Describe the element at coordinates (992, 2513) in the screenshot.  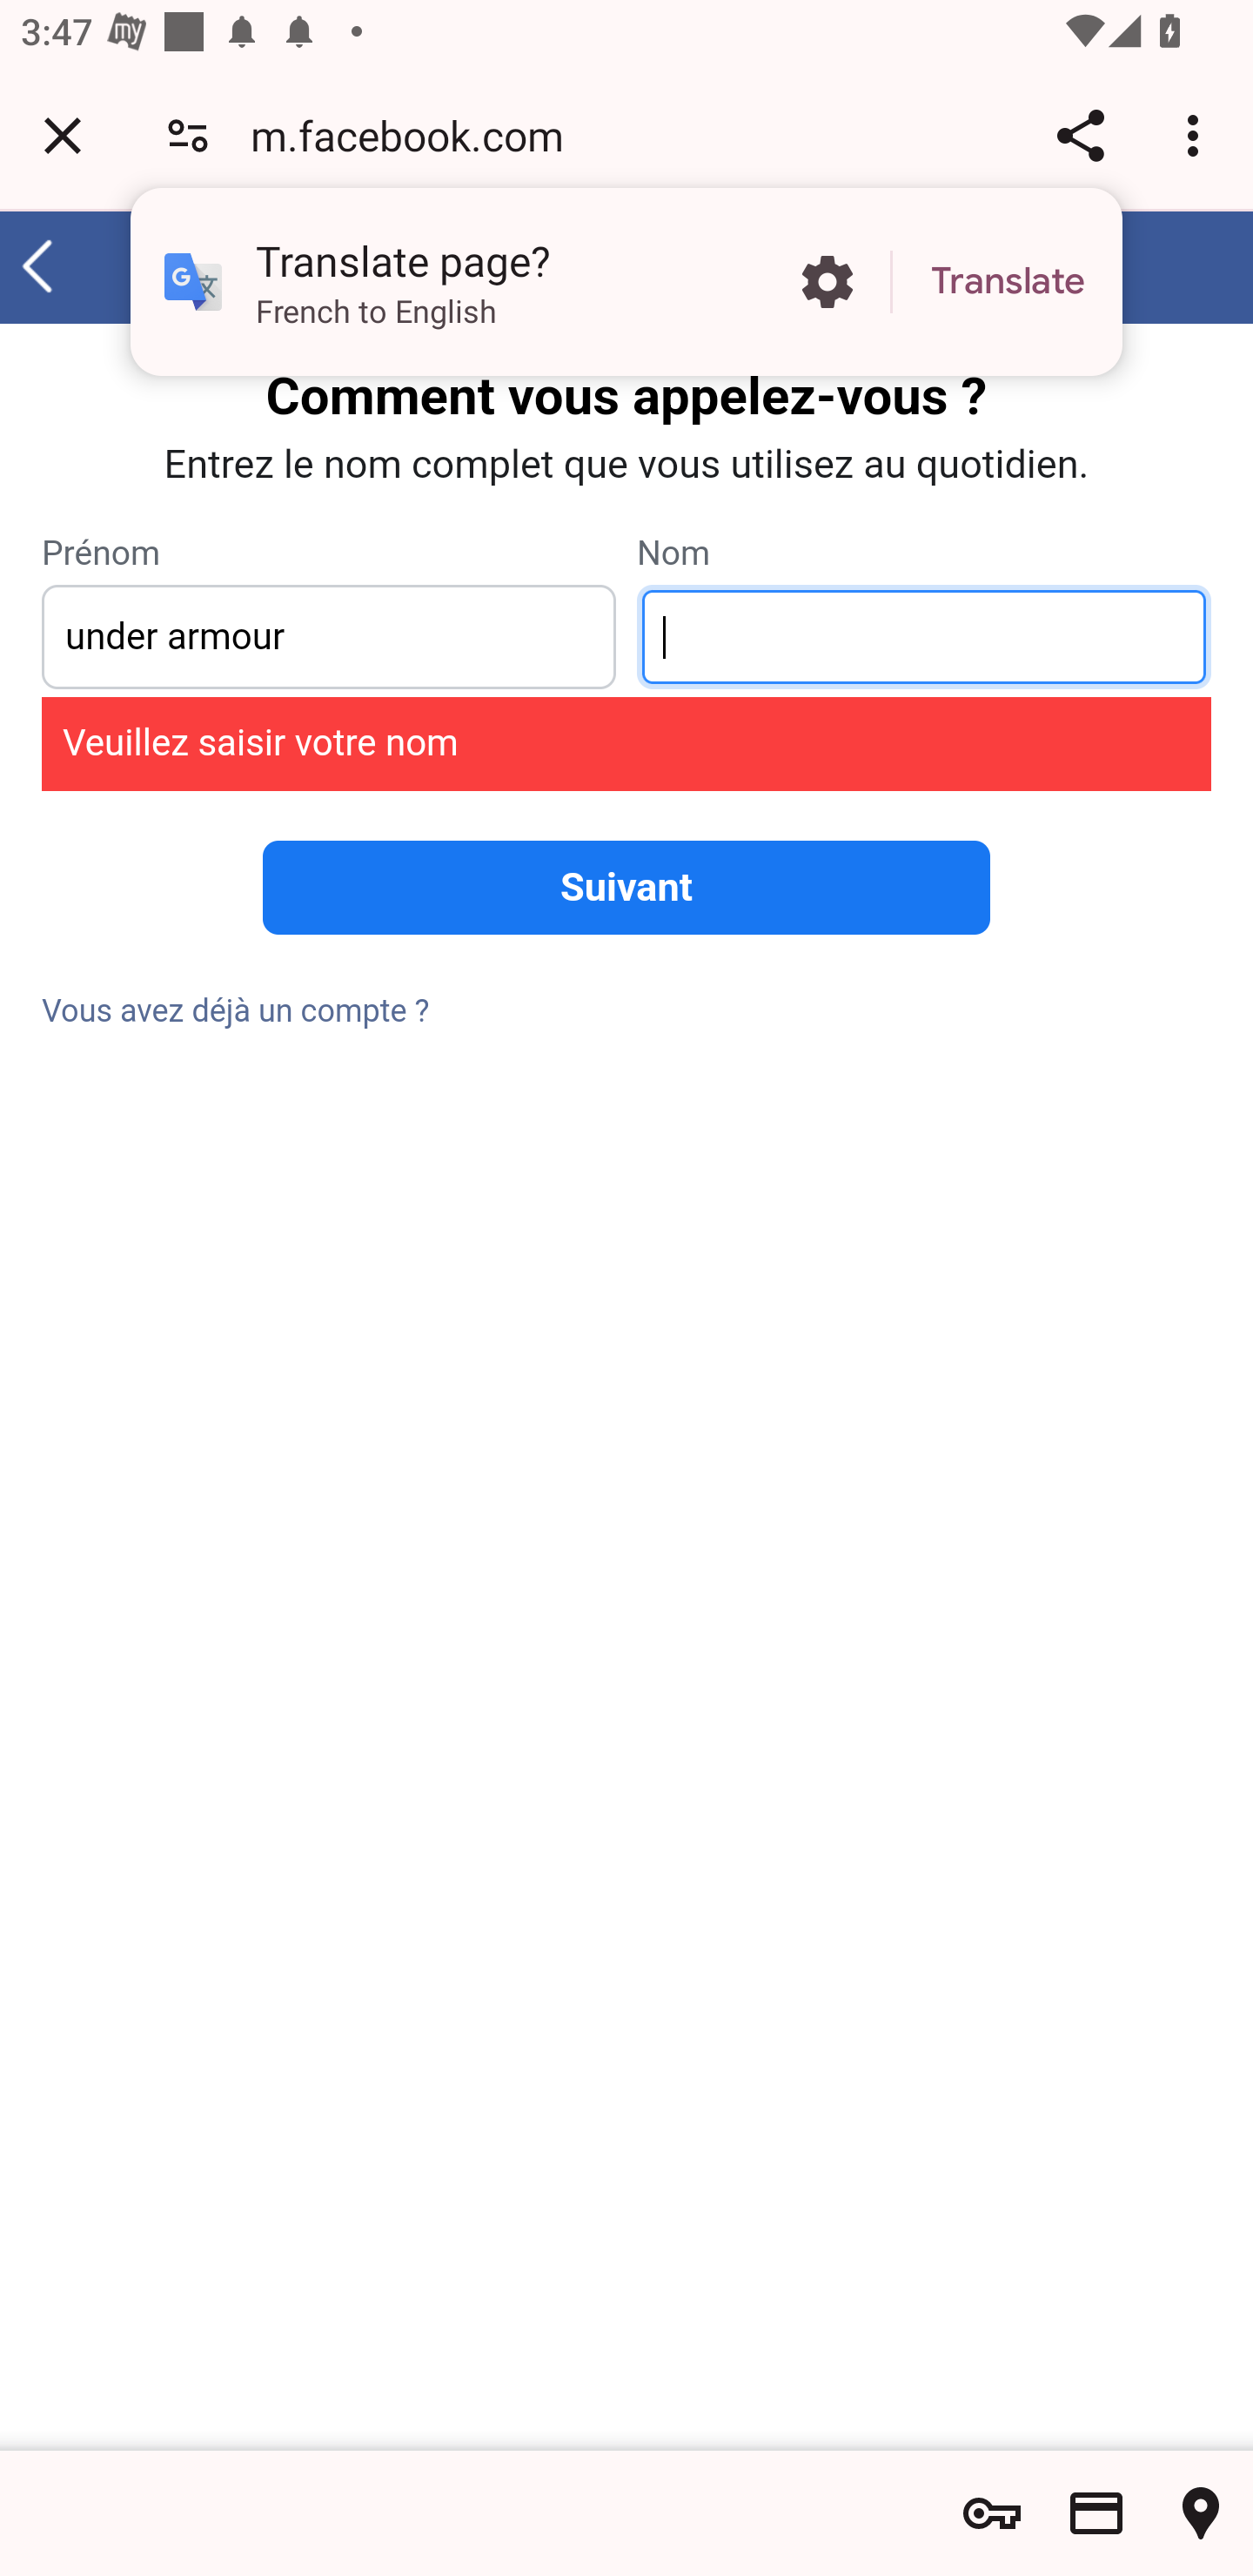
I see `Show saved passwords and password options` at that location.